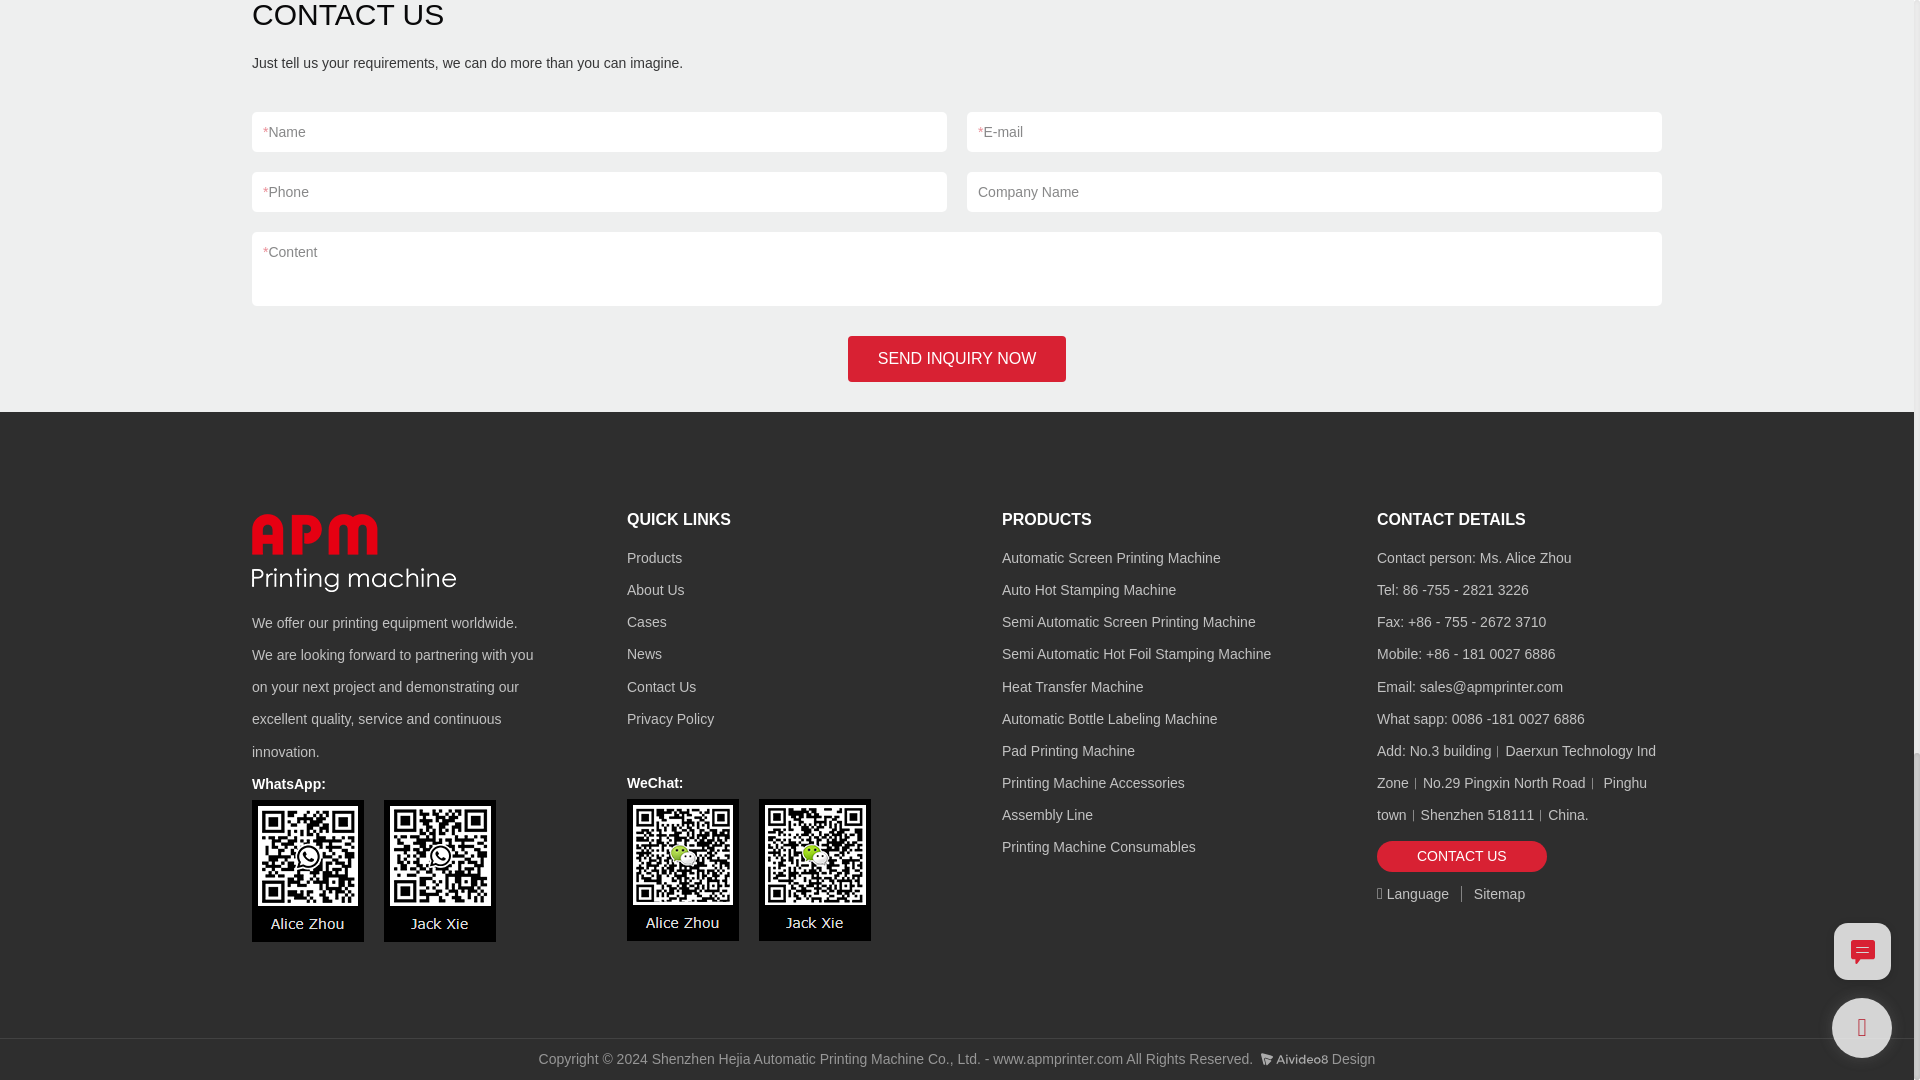 The height and width of the screenshot is (1080, 1920). Describe the element at coordinates (661, 687) in the screenshot. I see `Contact Us` at that location.